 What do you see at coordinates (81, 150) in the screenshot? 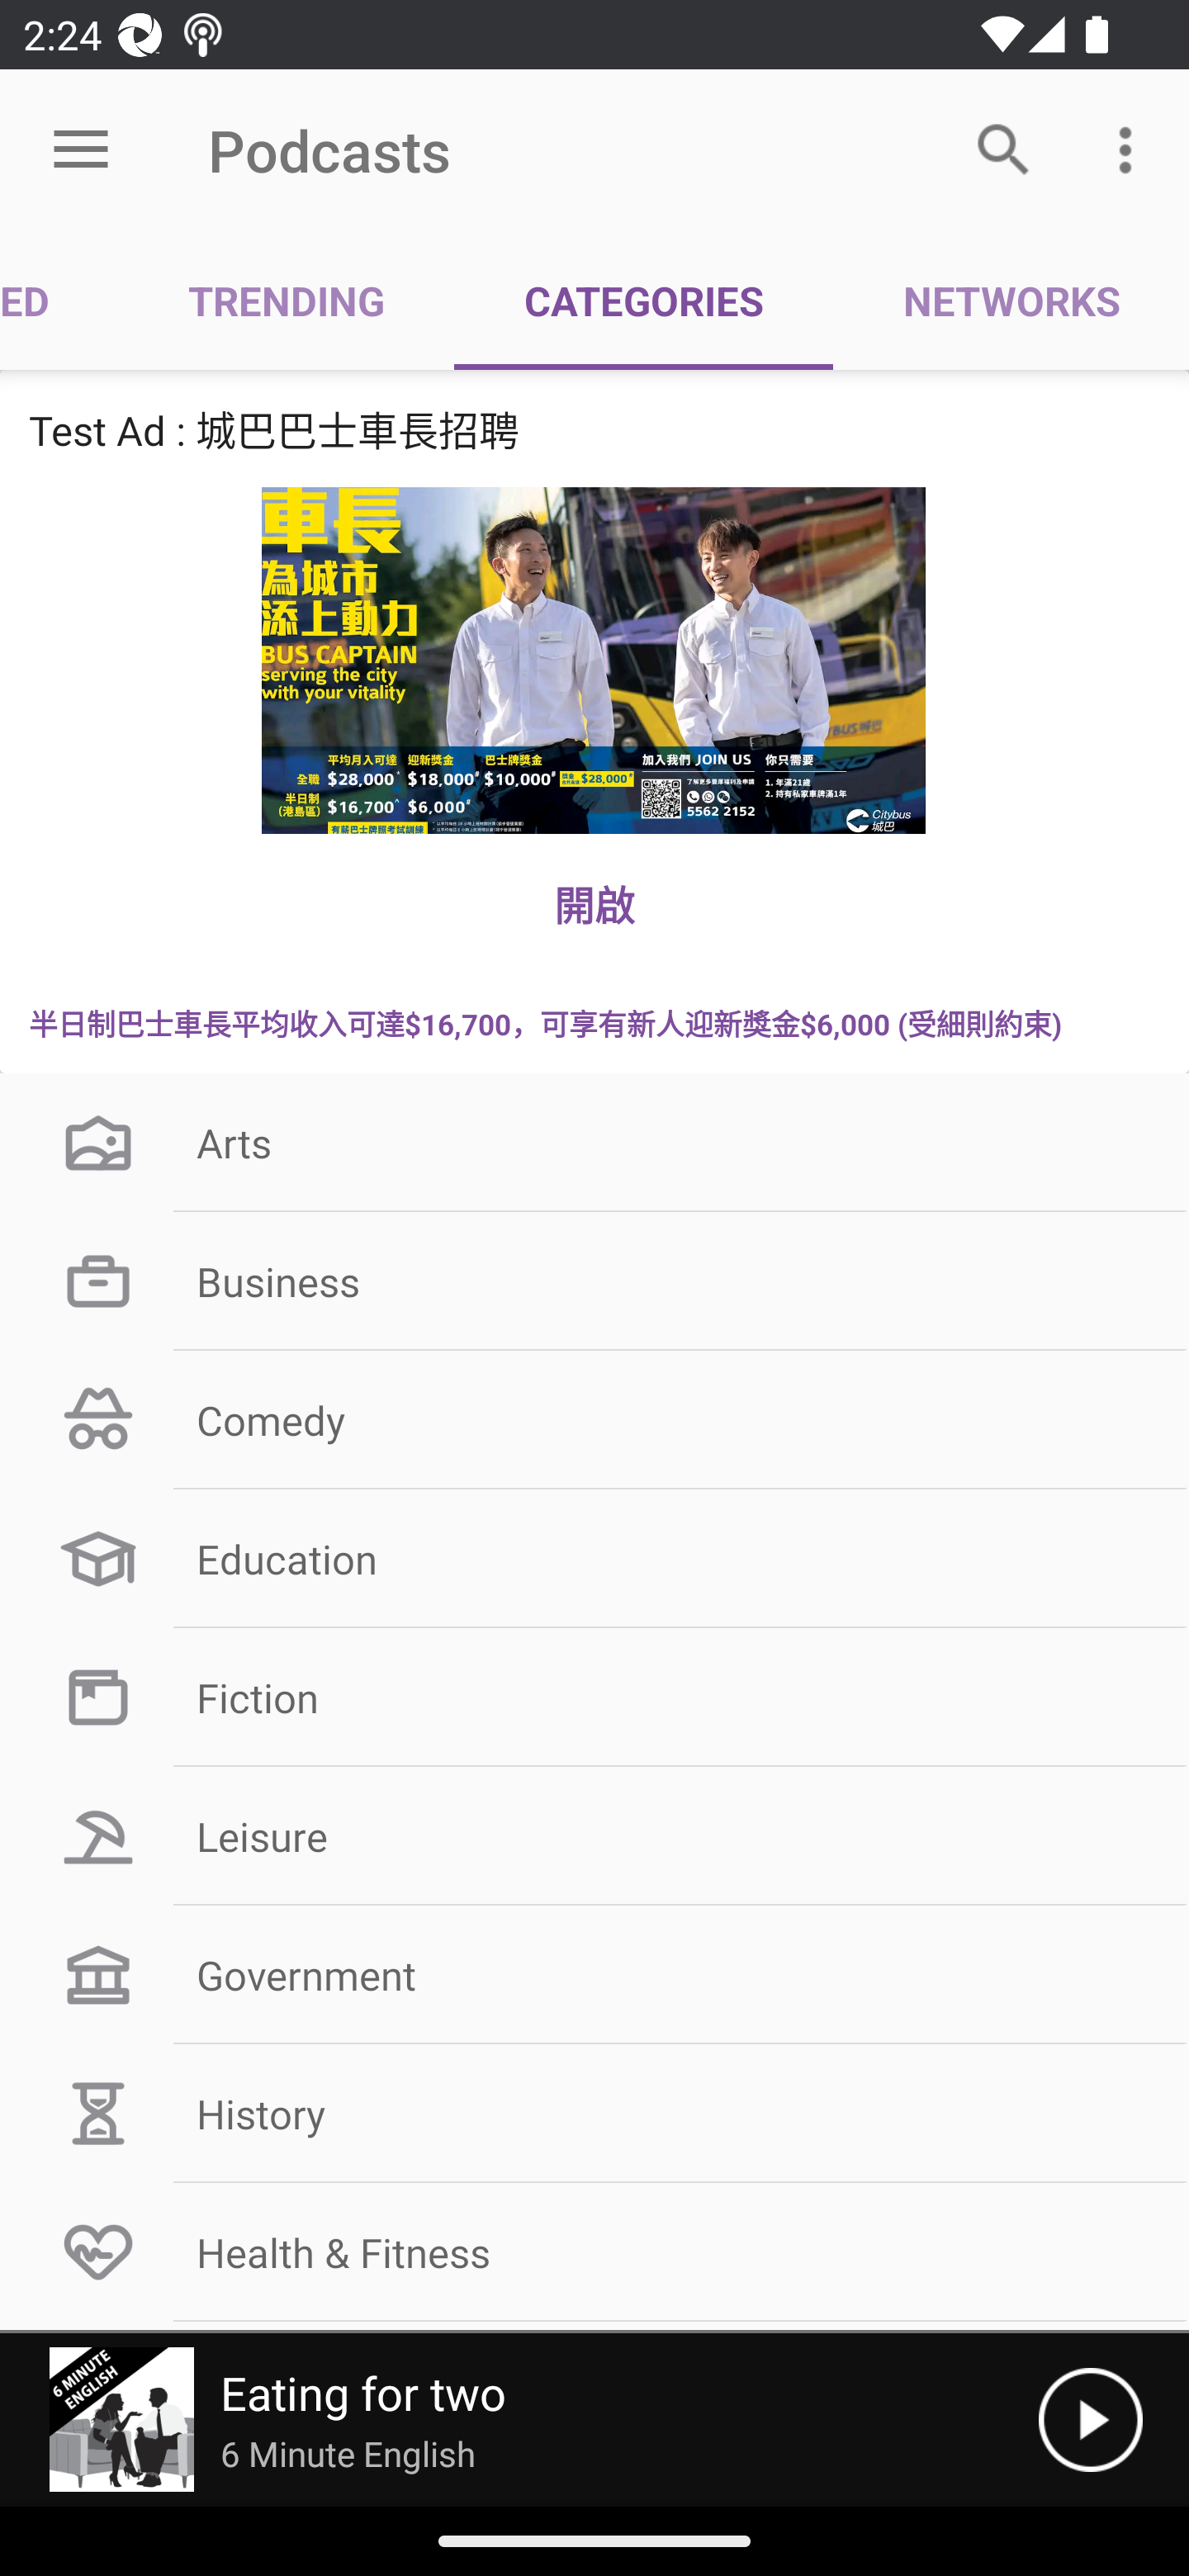
I see `Open menu` at bounding box center [81, 150].